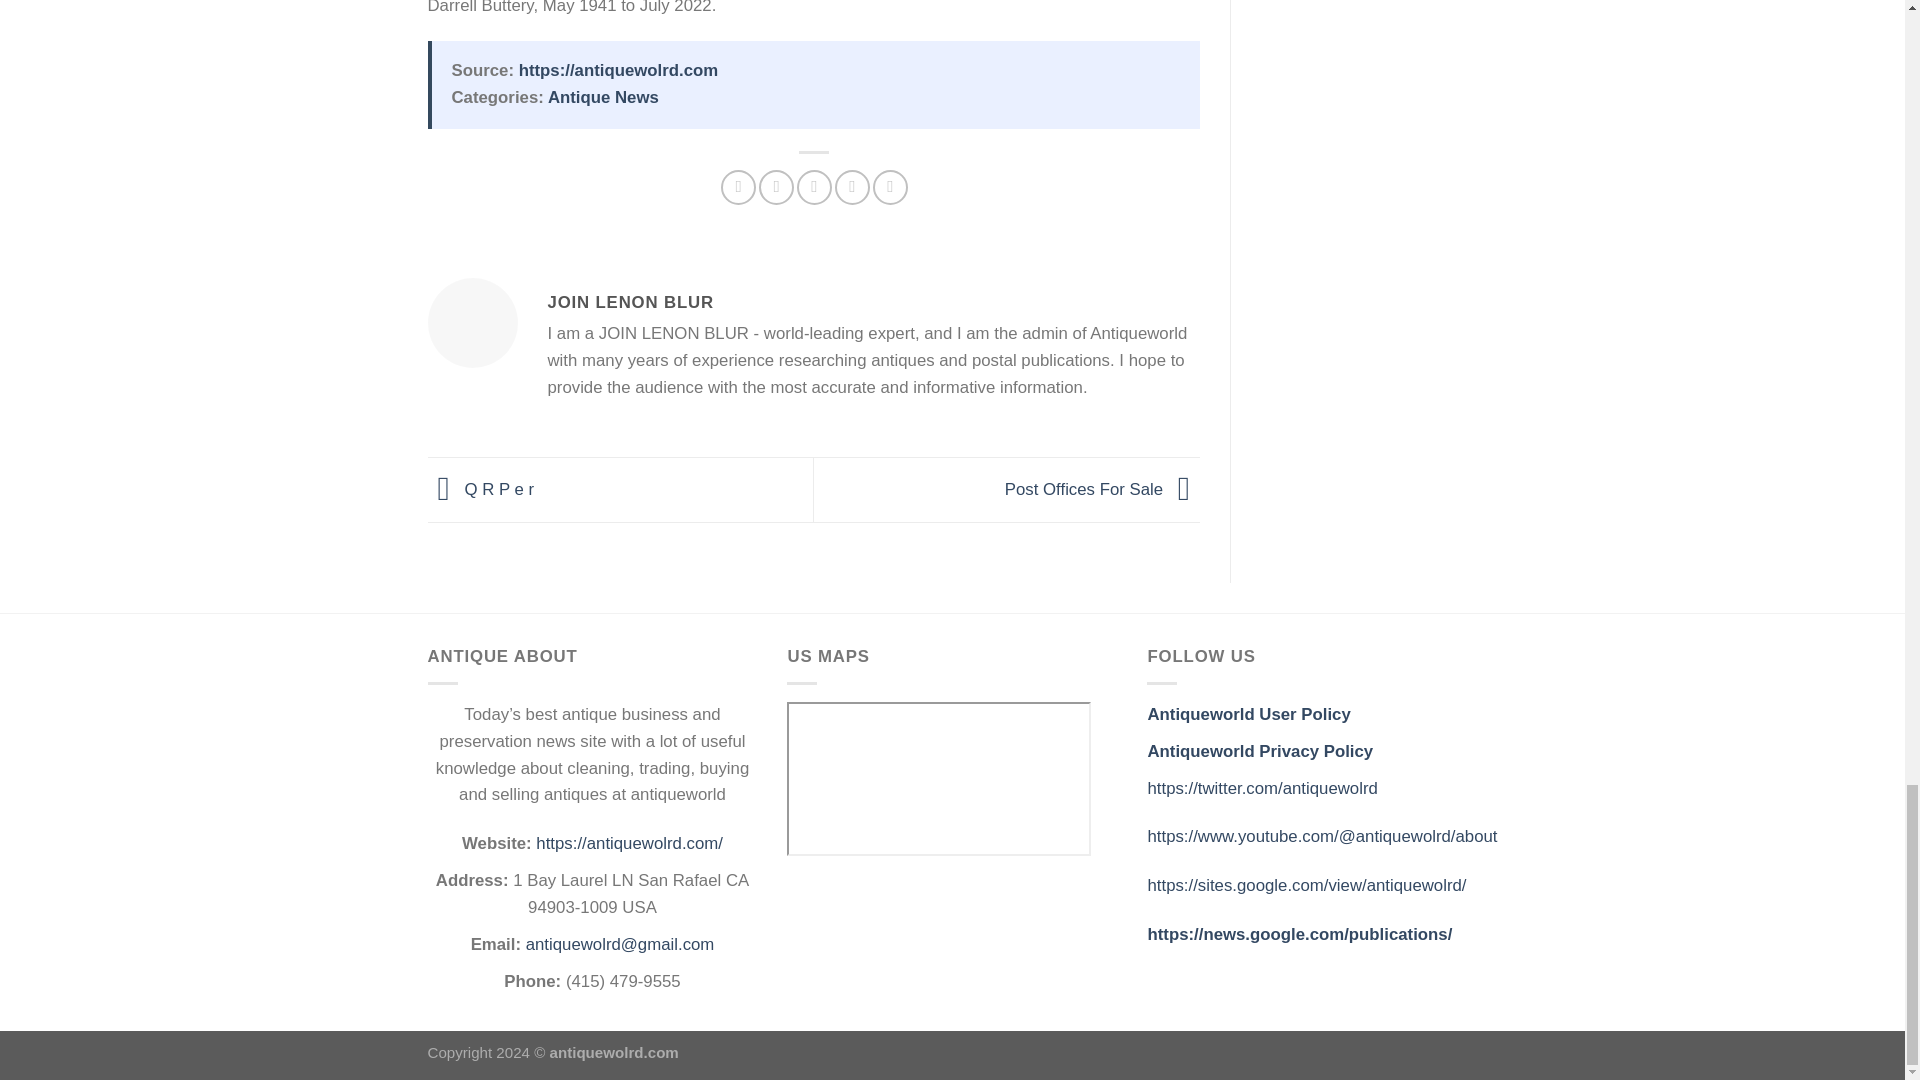 This screenshot has width=1920, height=1080. I want to click on Antique News, so click(602, 96).